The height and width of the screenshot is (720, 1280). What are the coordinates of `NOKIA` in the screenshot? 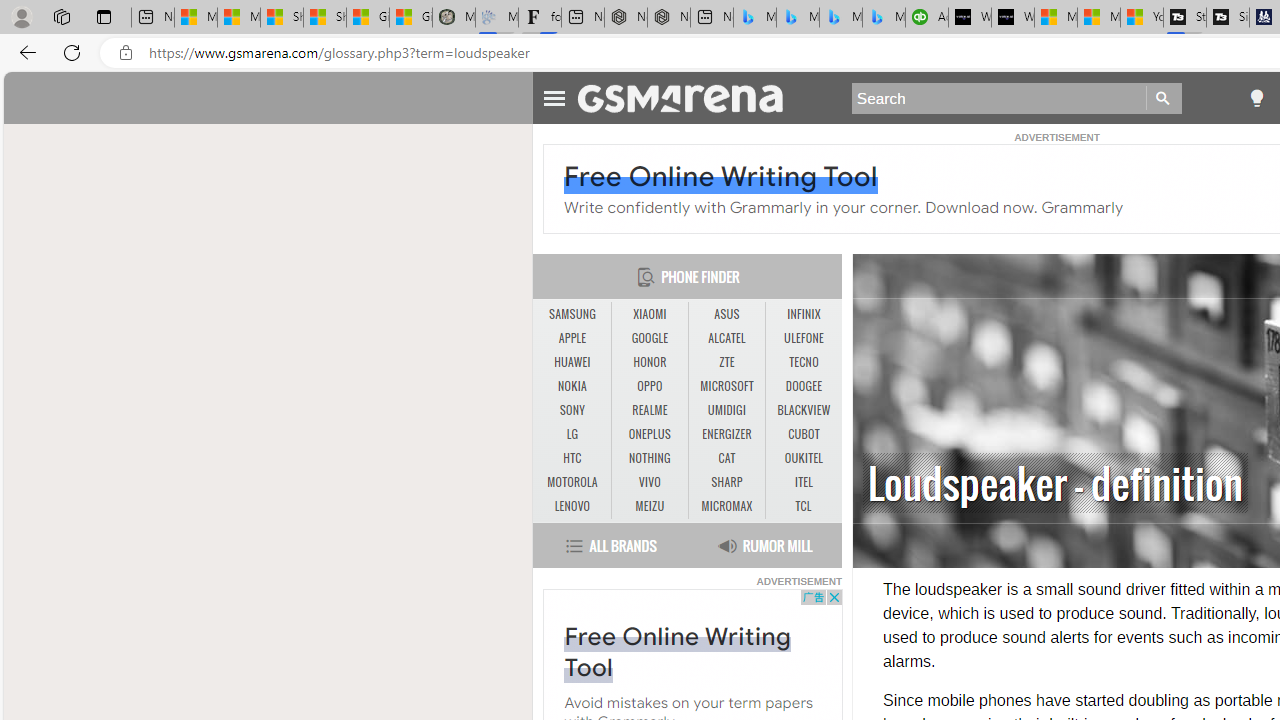 It's located at (572, 386).